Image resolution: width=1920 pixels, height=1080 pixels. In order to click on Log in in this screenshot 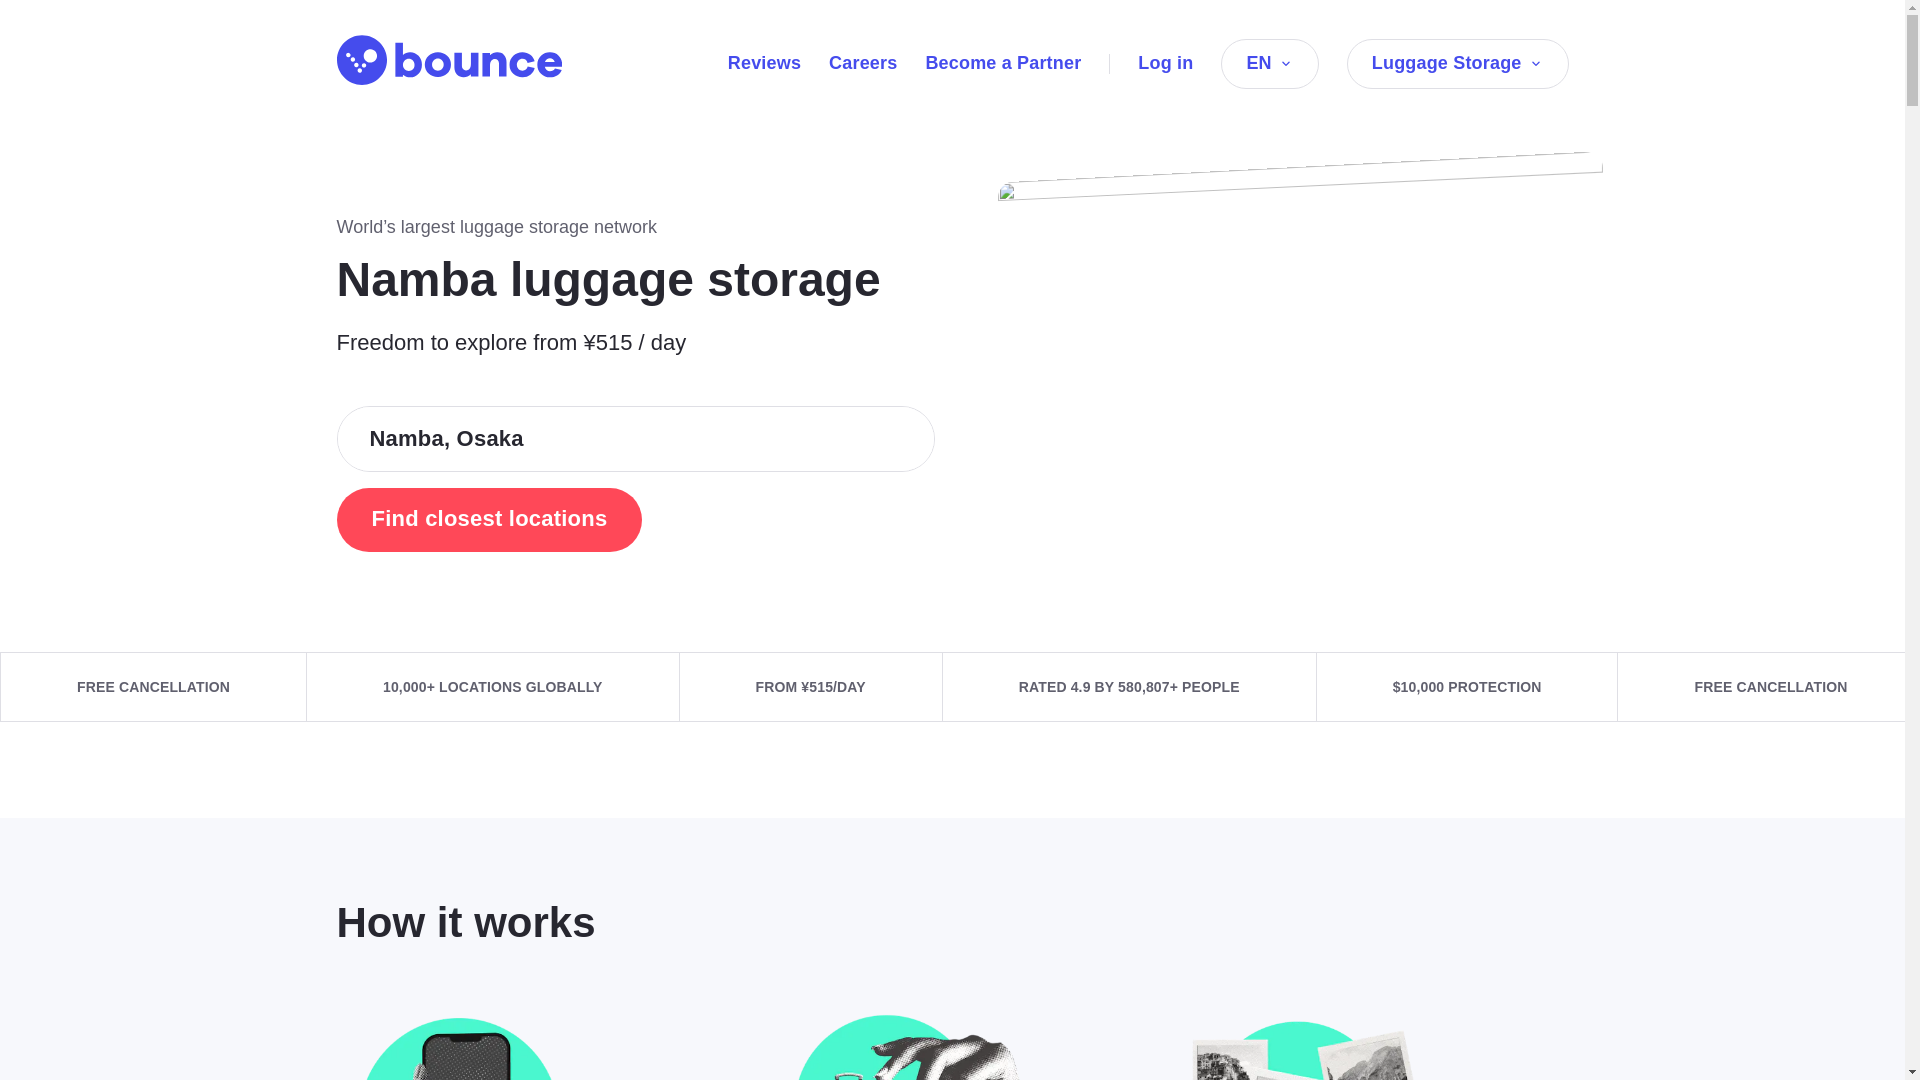, I will do `click(1165, 62)`.